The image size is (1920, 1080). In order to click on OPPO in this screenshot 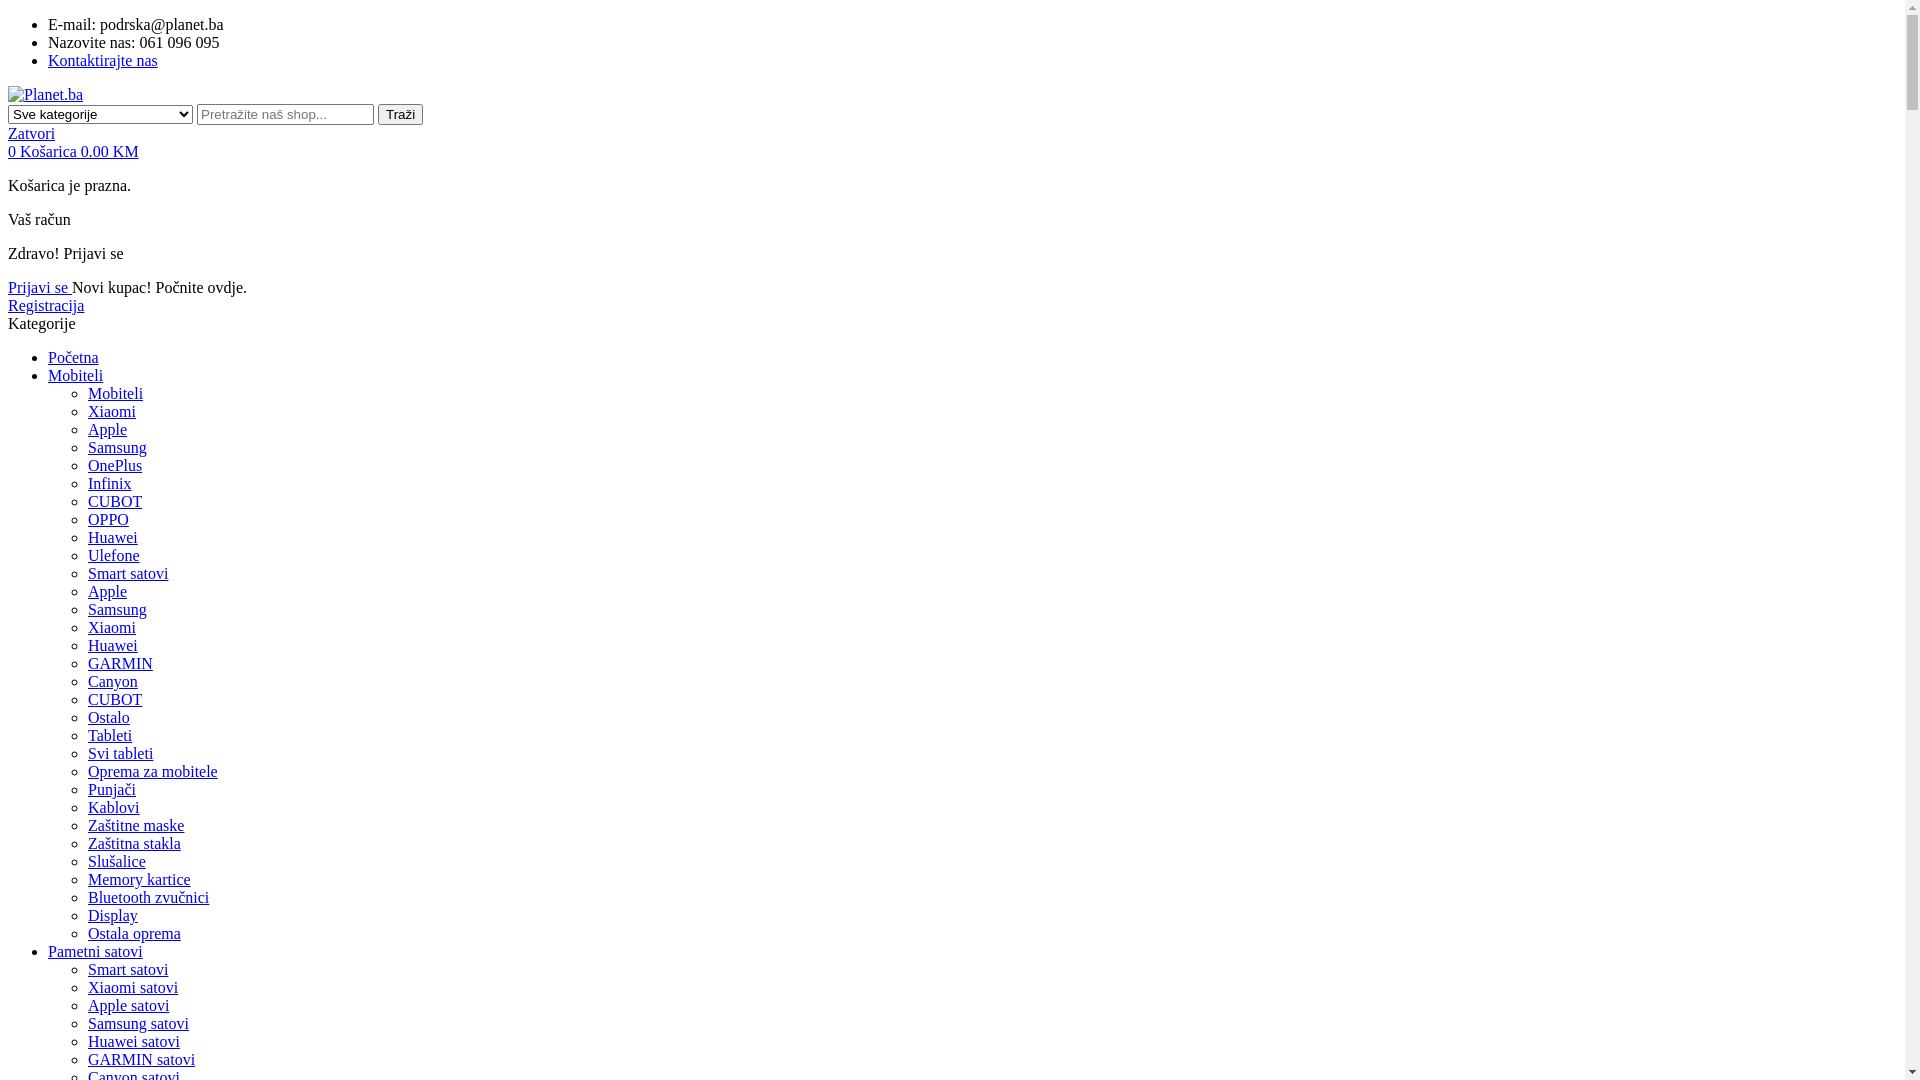, I will do `click(108, 520)`.